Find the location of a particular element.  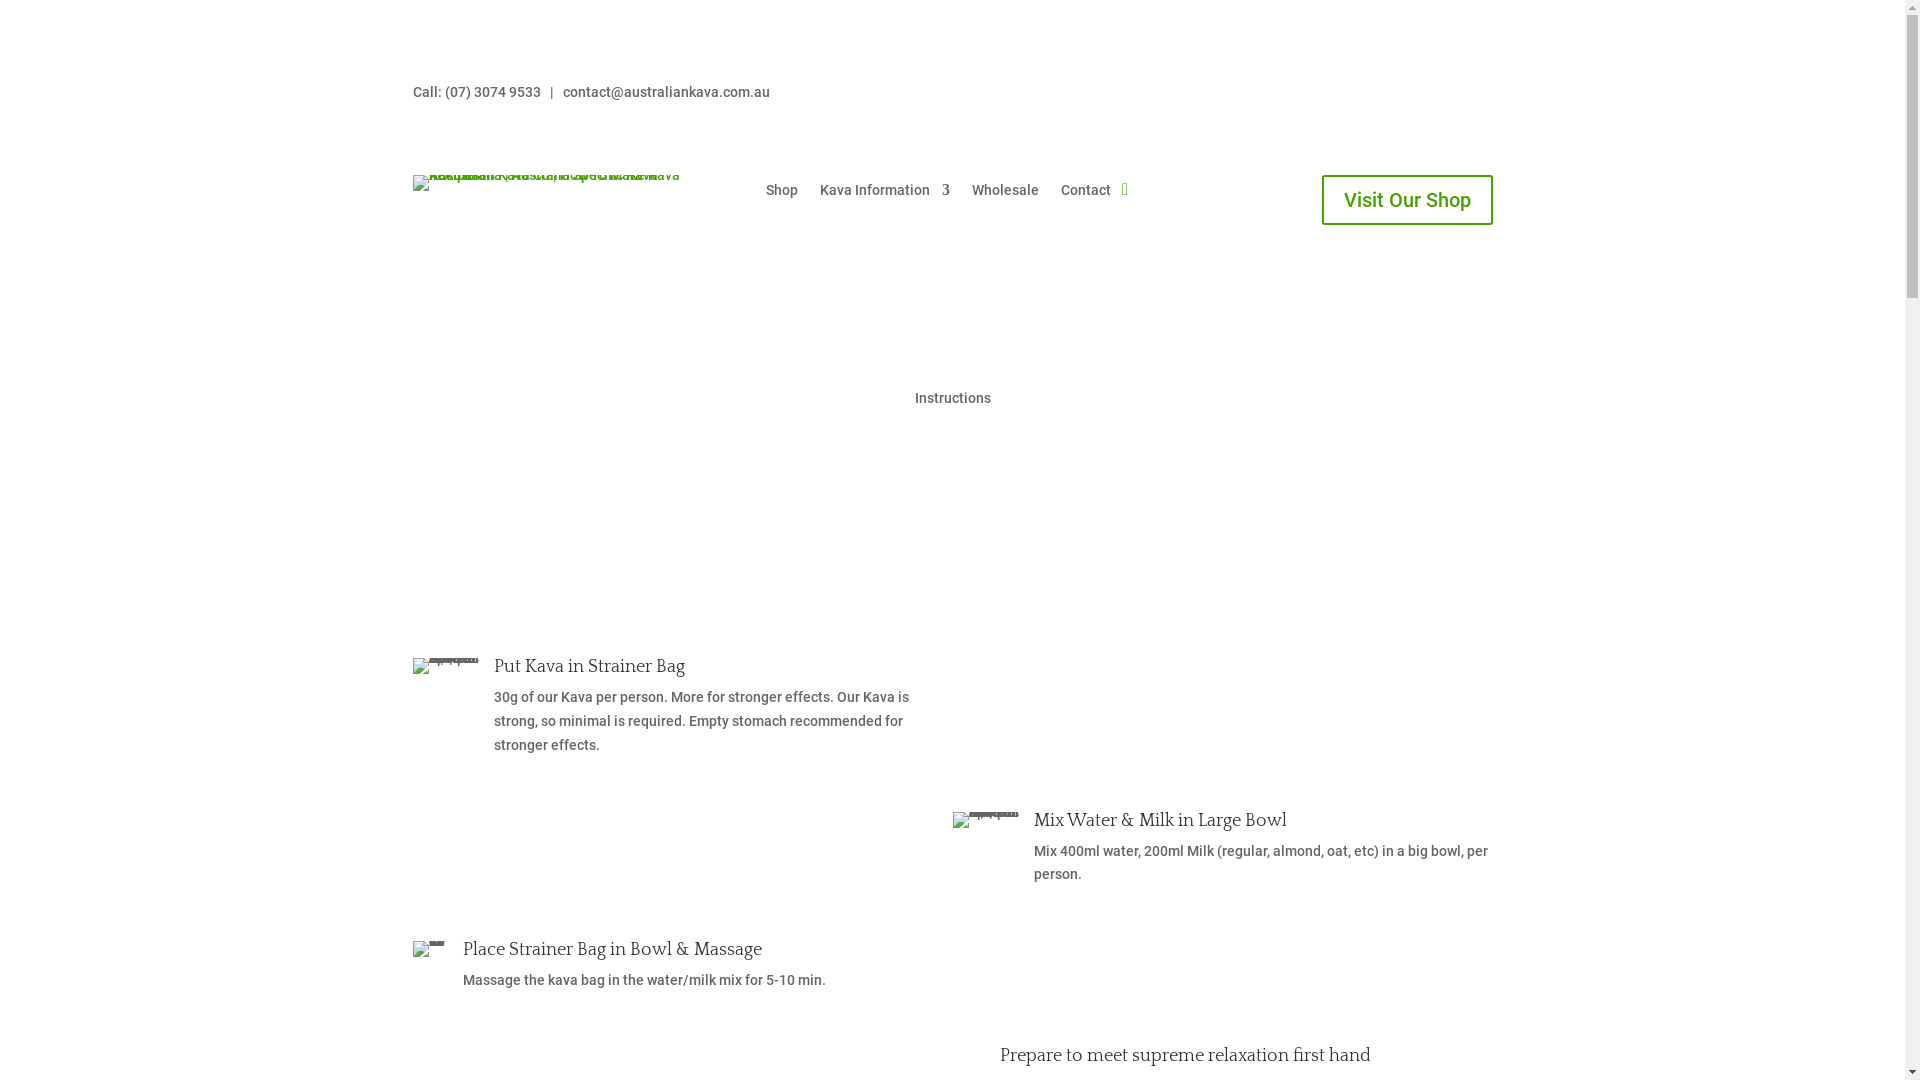

Cosy Kava Feeling is located at coordinates (968, 1063).